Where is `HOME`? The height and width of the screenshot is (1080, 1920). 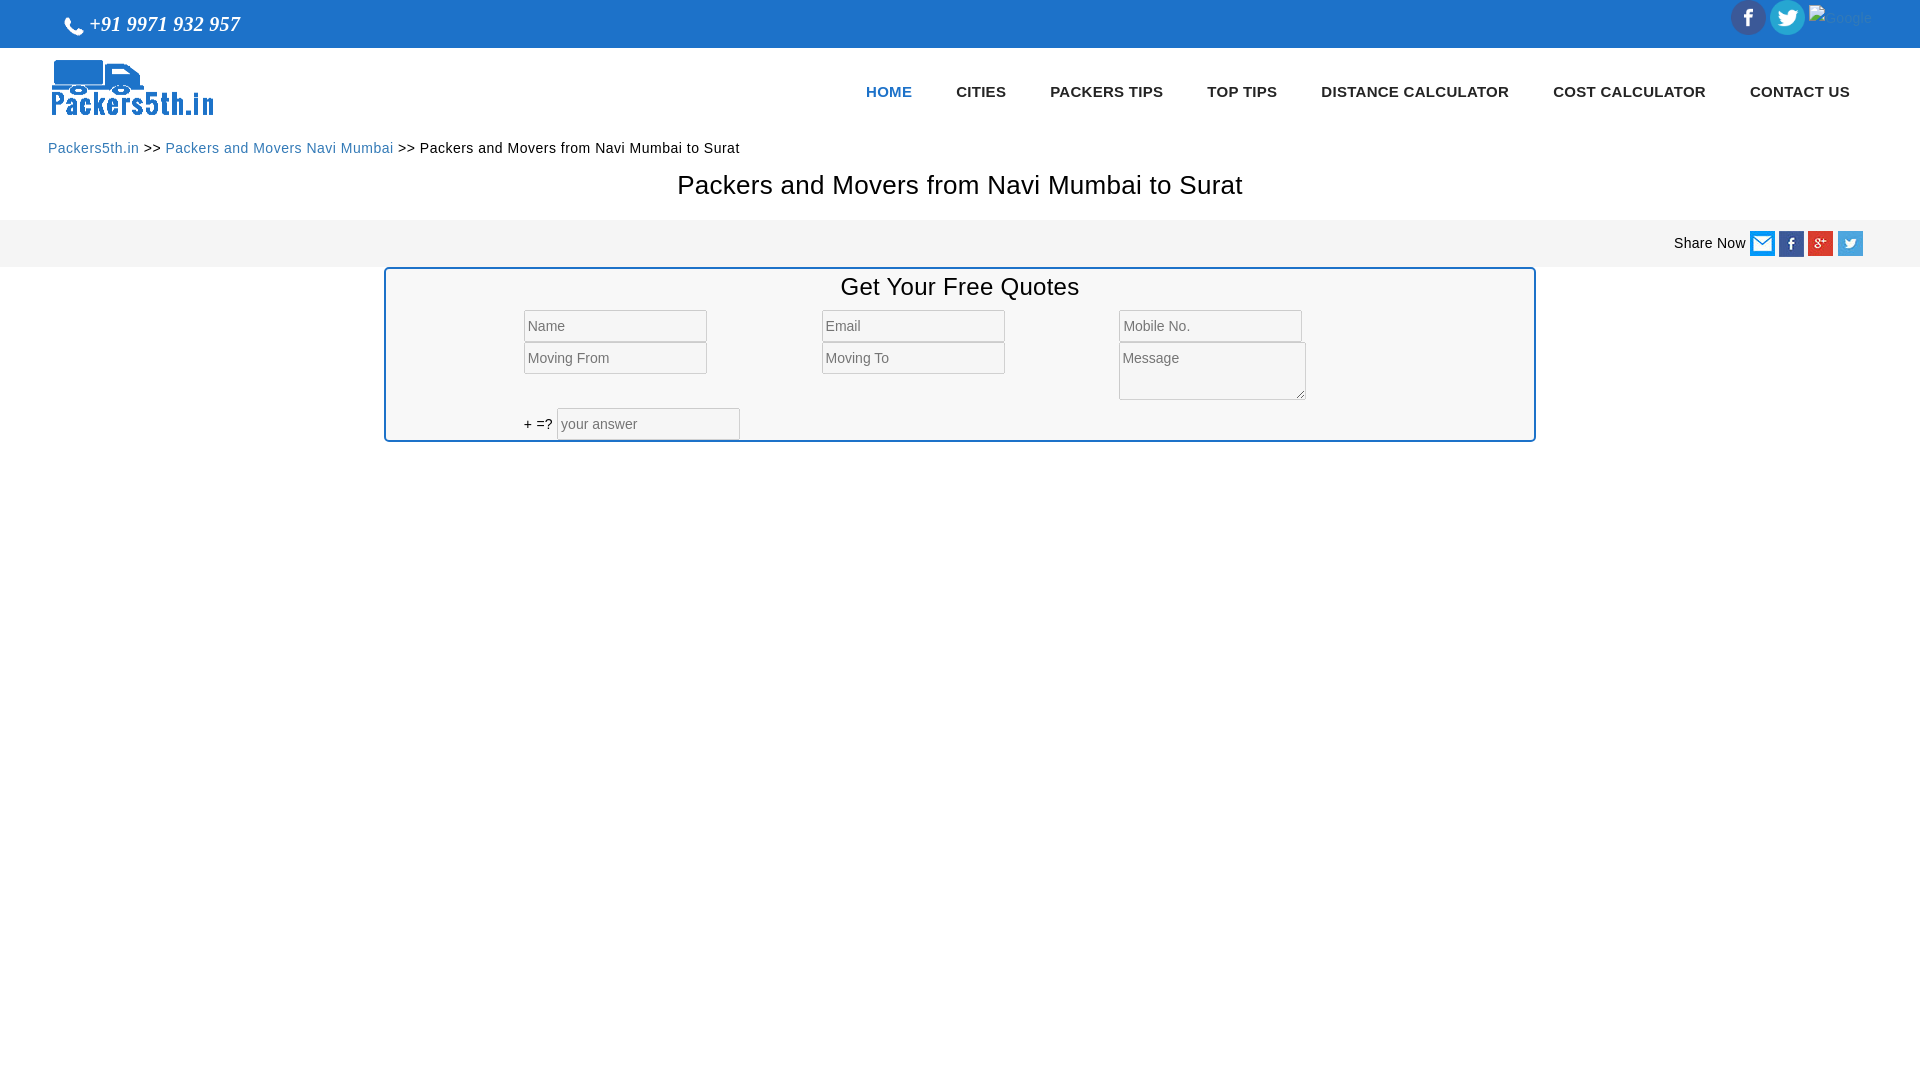
HOME is located at coordinates (888, 90).